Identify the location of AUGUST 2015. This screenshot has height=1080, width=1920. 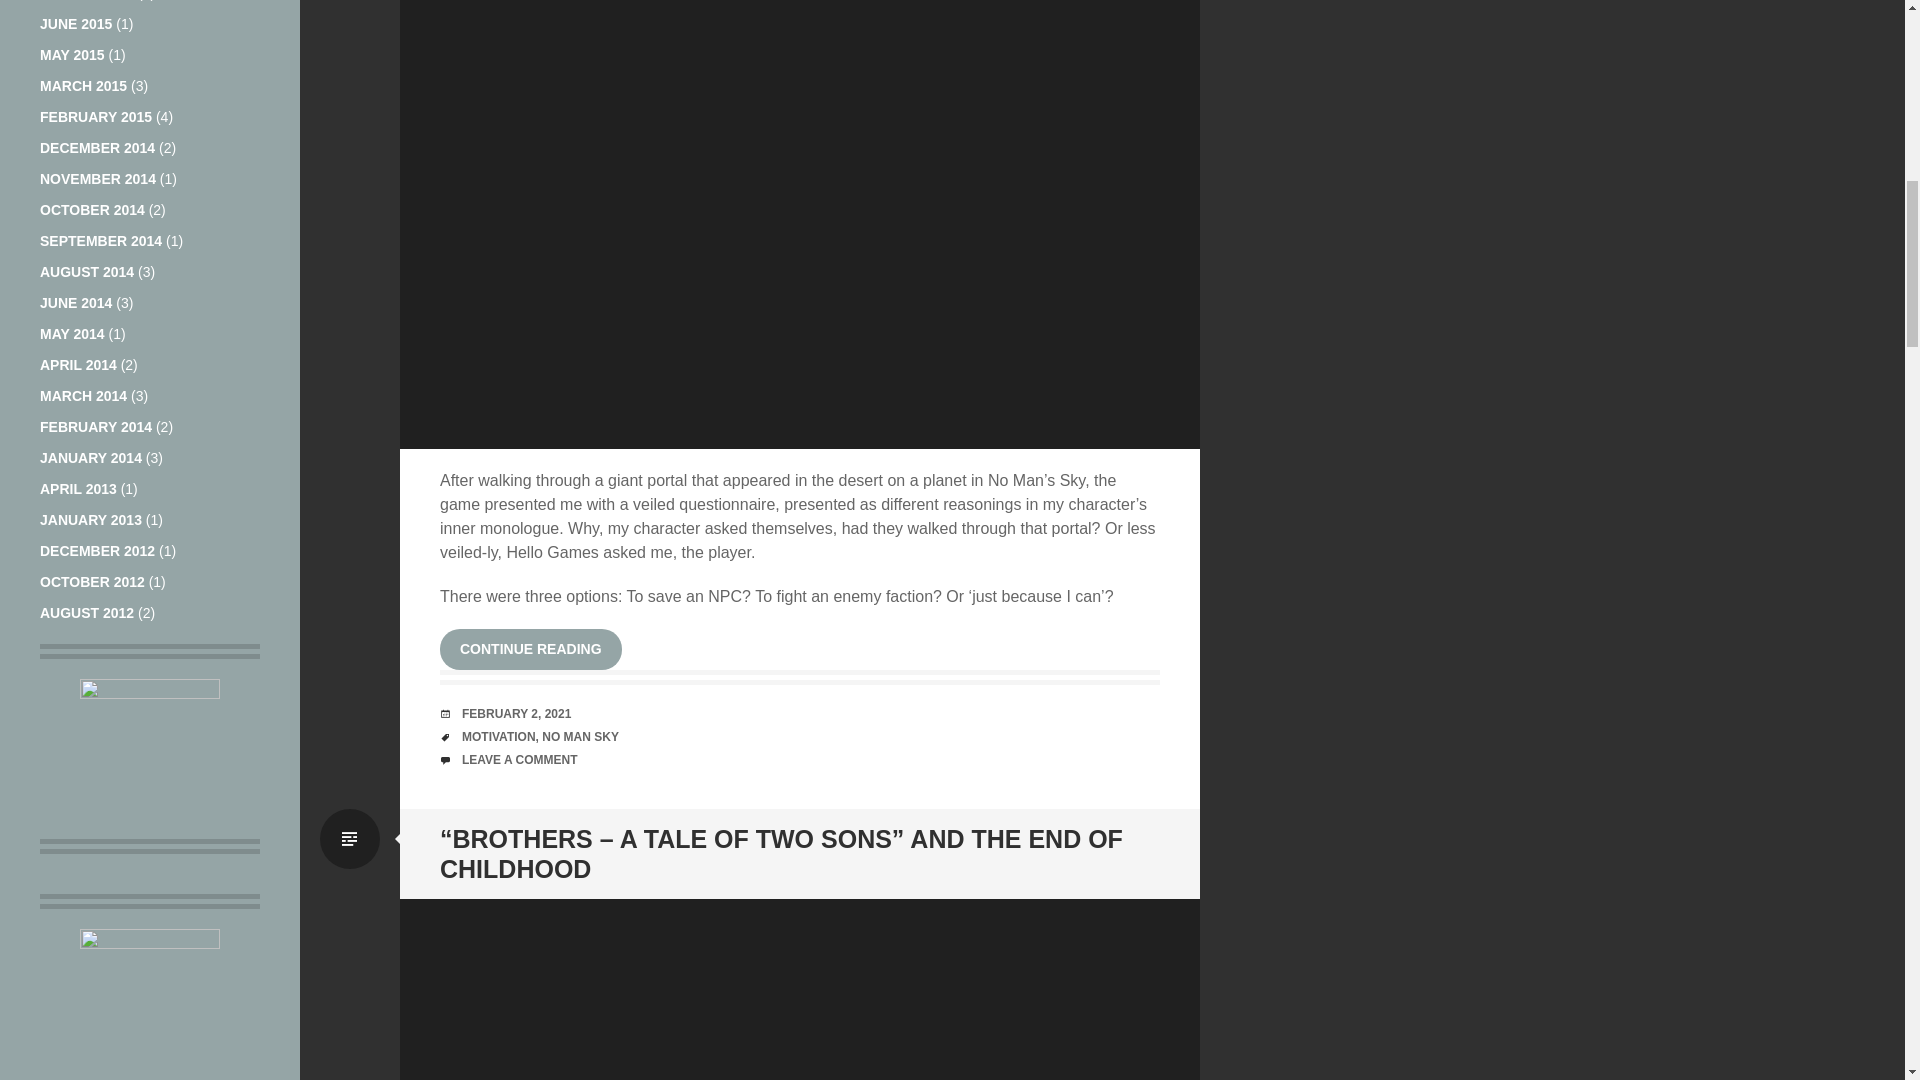
(87, 0).